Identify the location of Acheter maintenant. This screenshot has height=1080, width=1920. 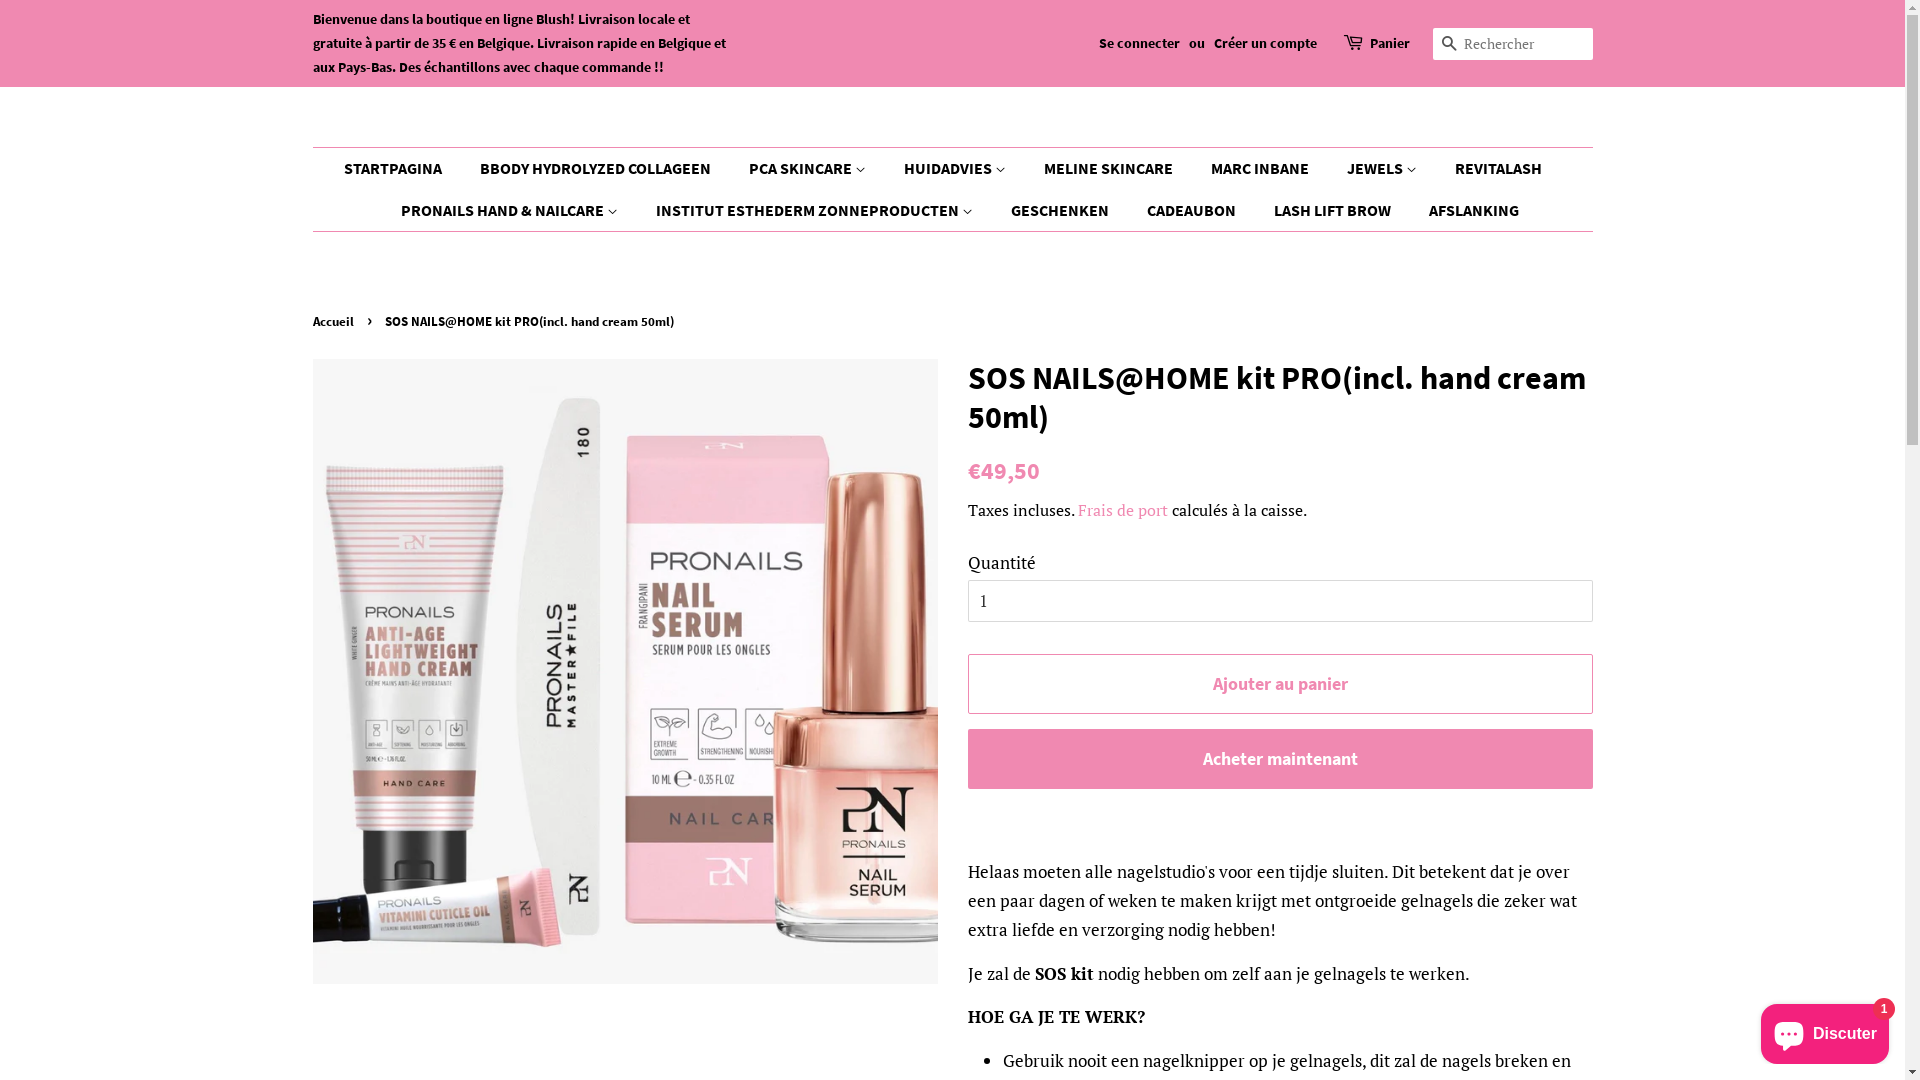
(1280, 759).